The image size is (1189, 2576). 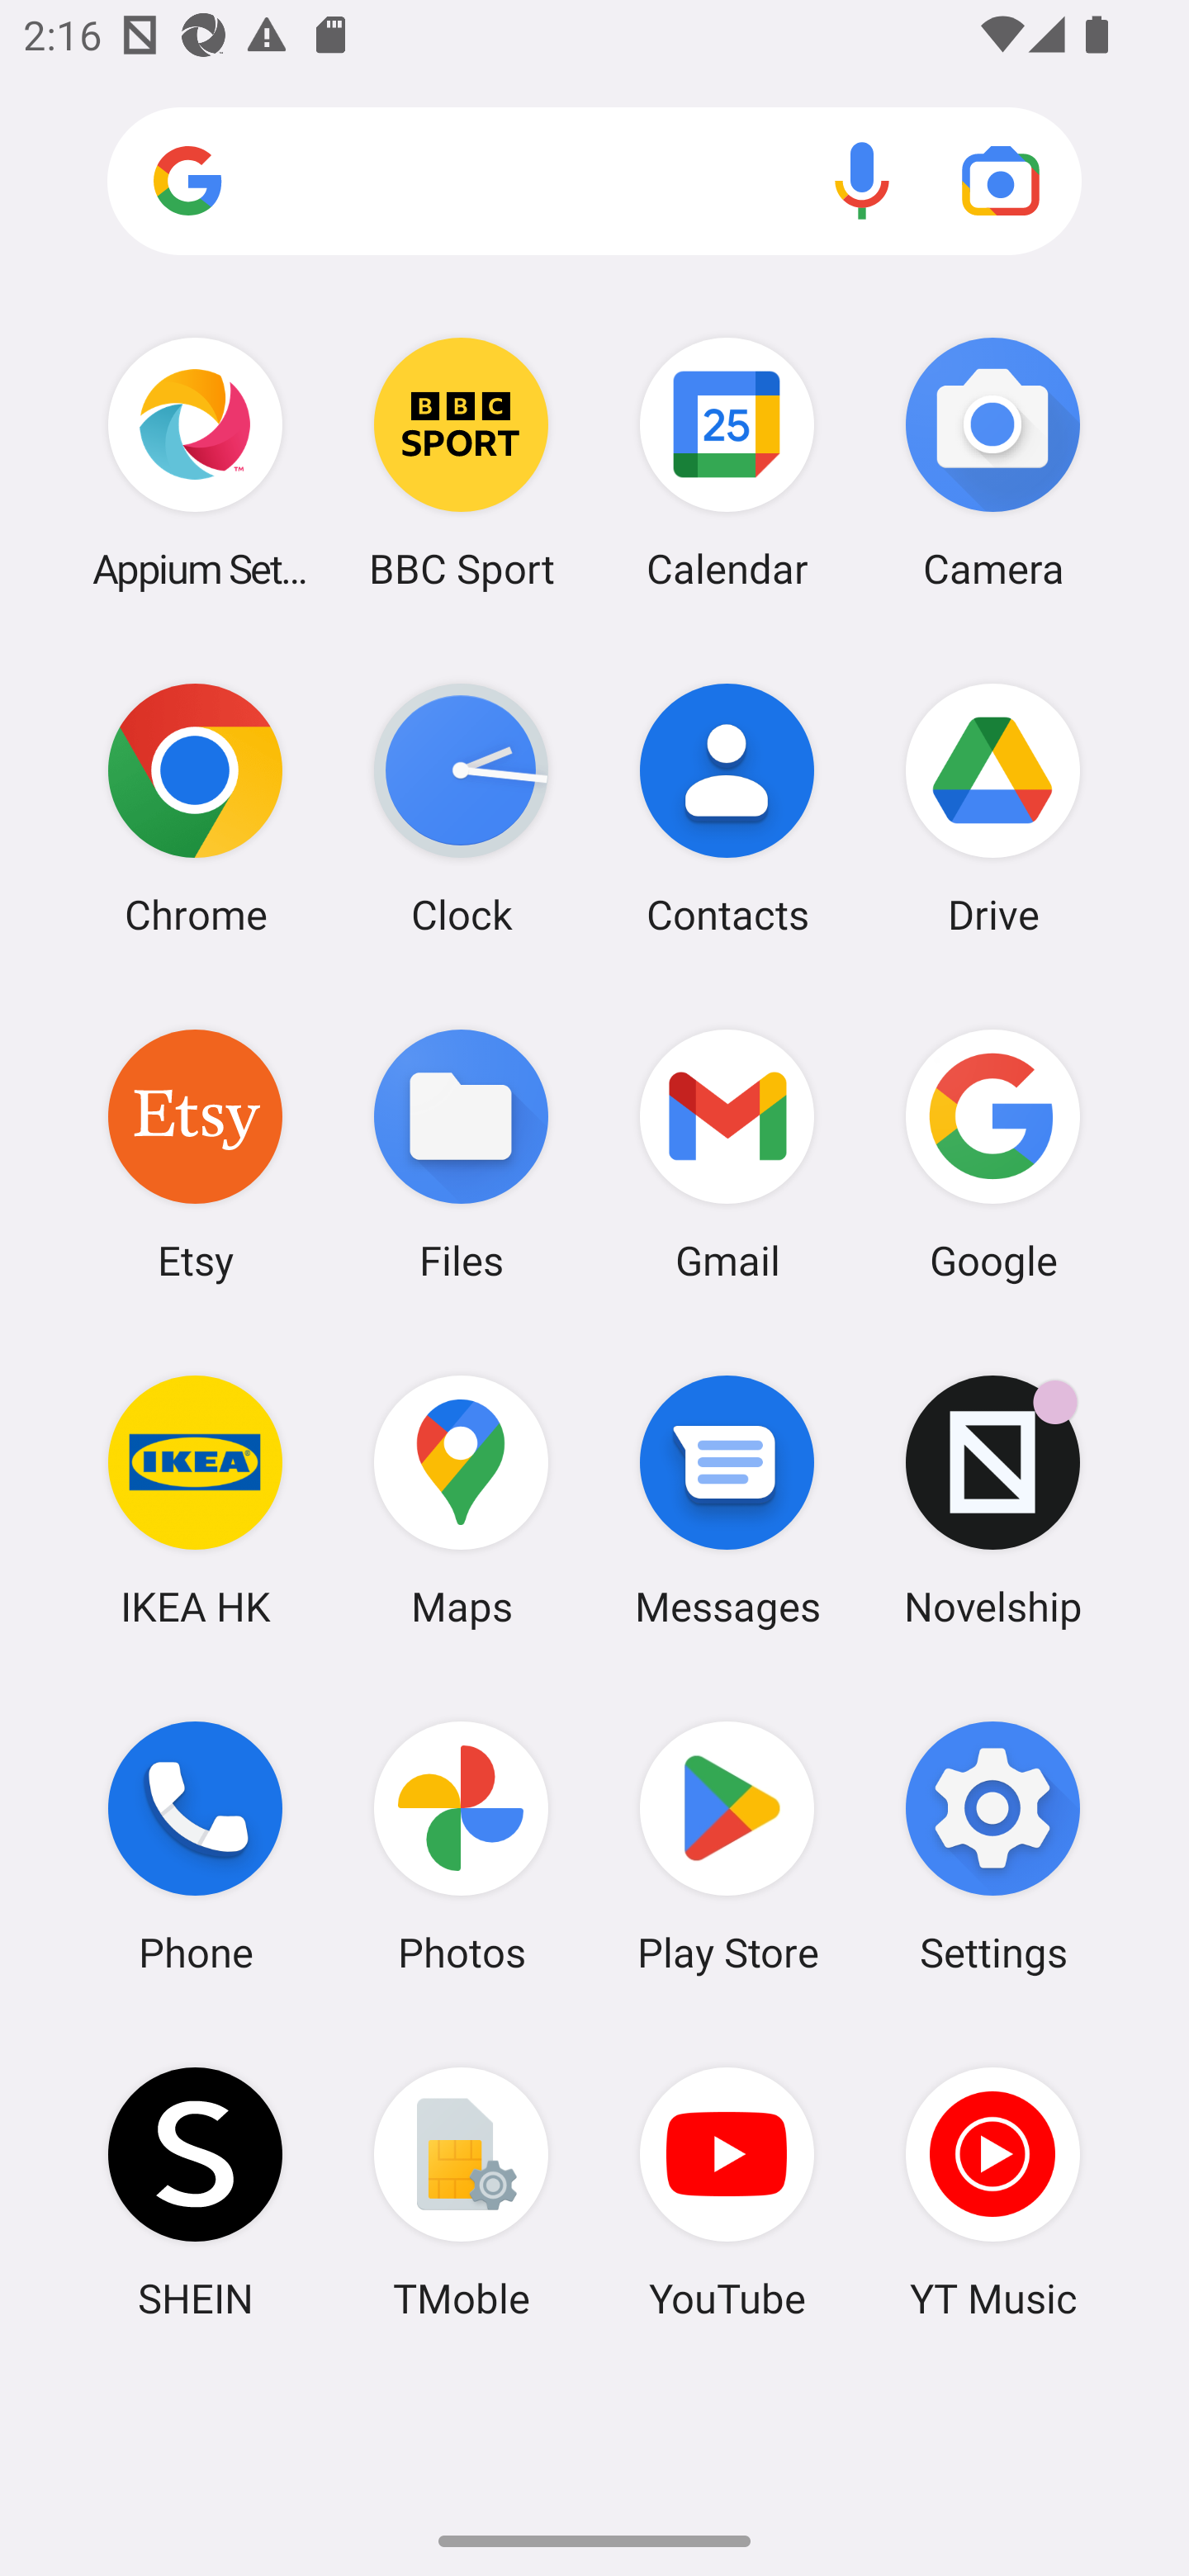 I want to click on TMoble, so click(x=461, y=2192).